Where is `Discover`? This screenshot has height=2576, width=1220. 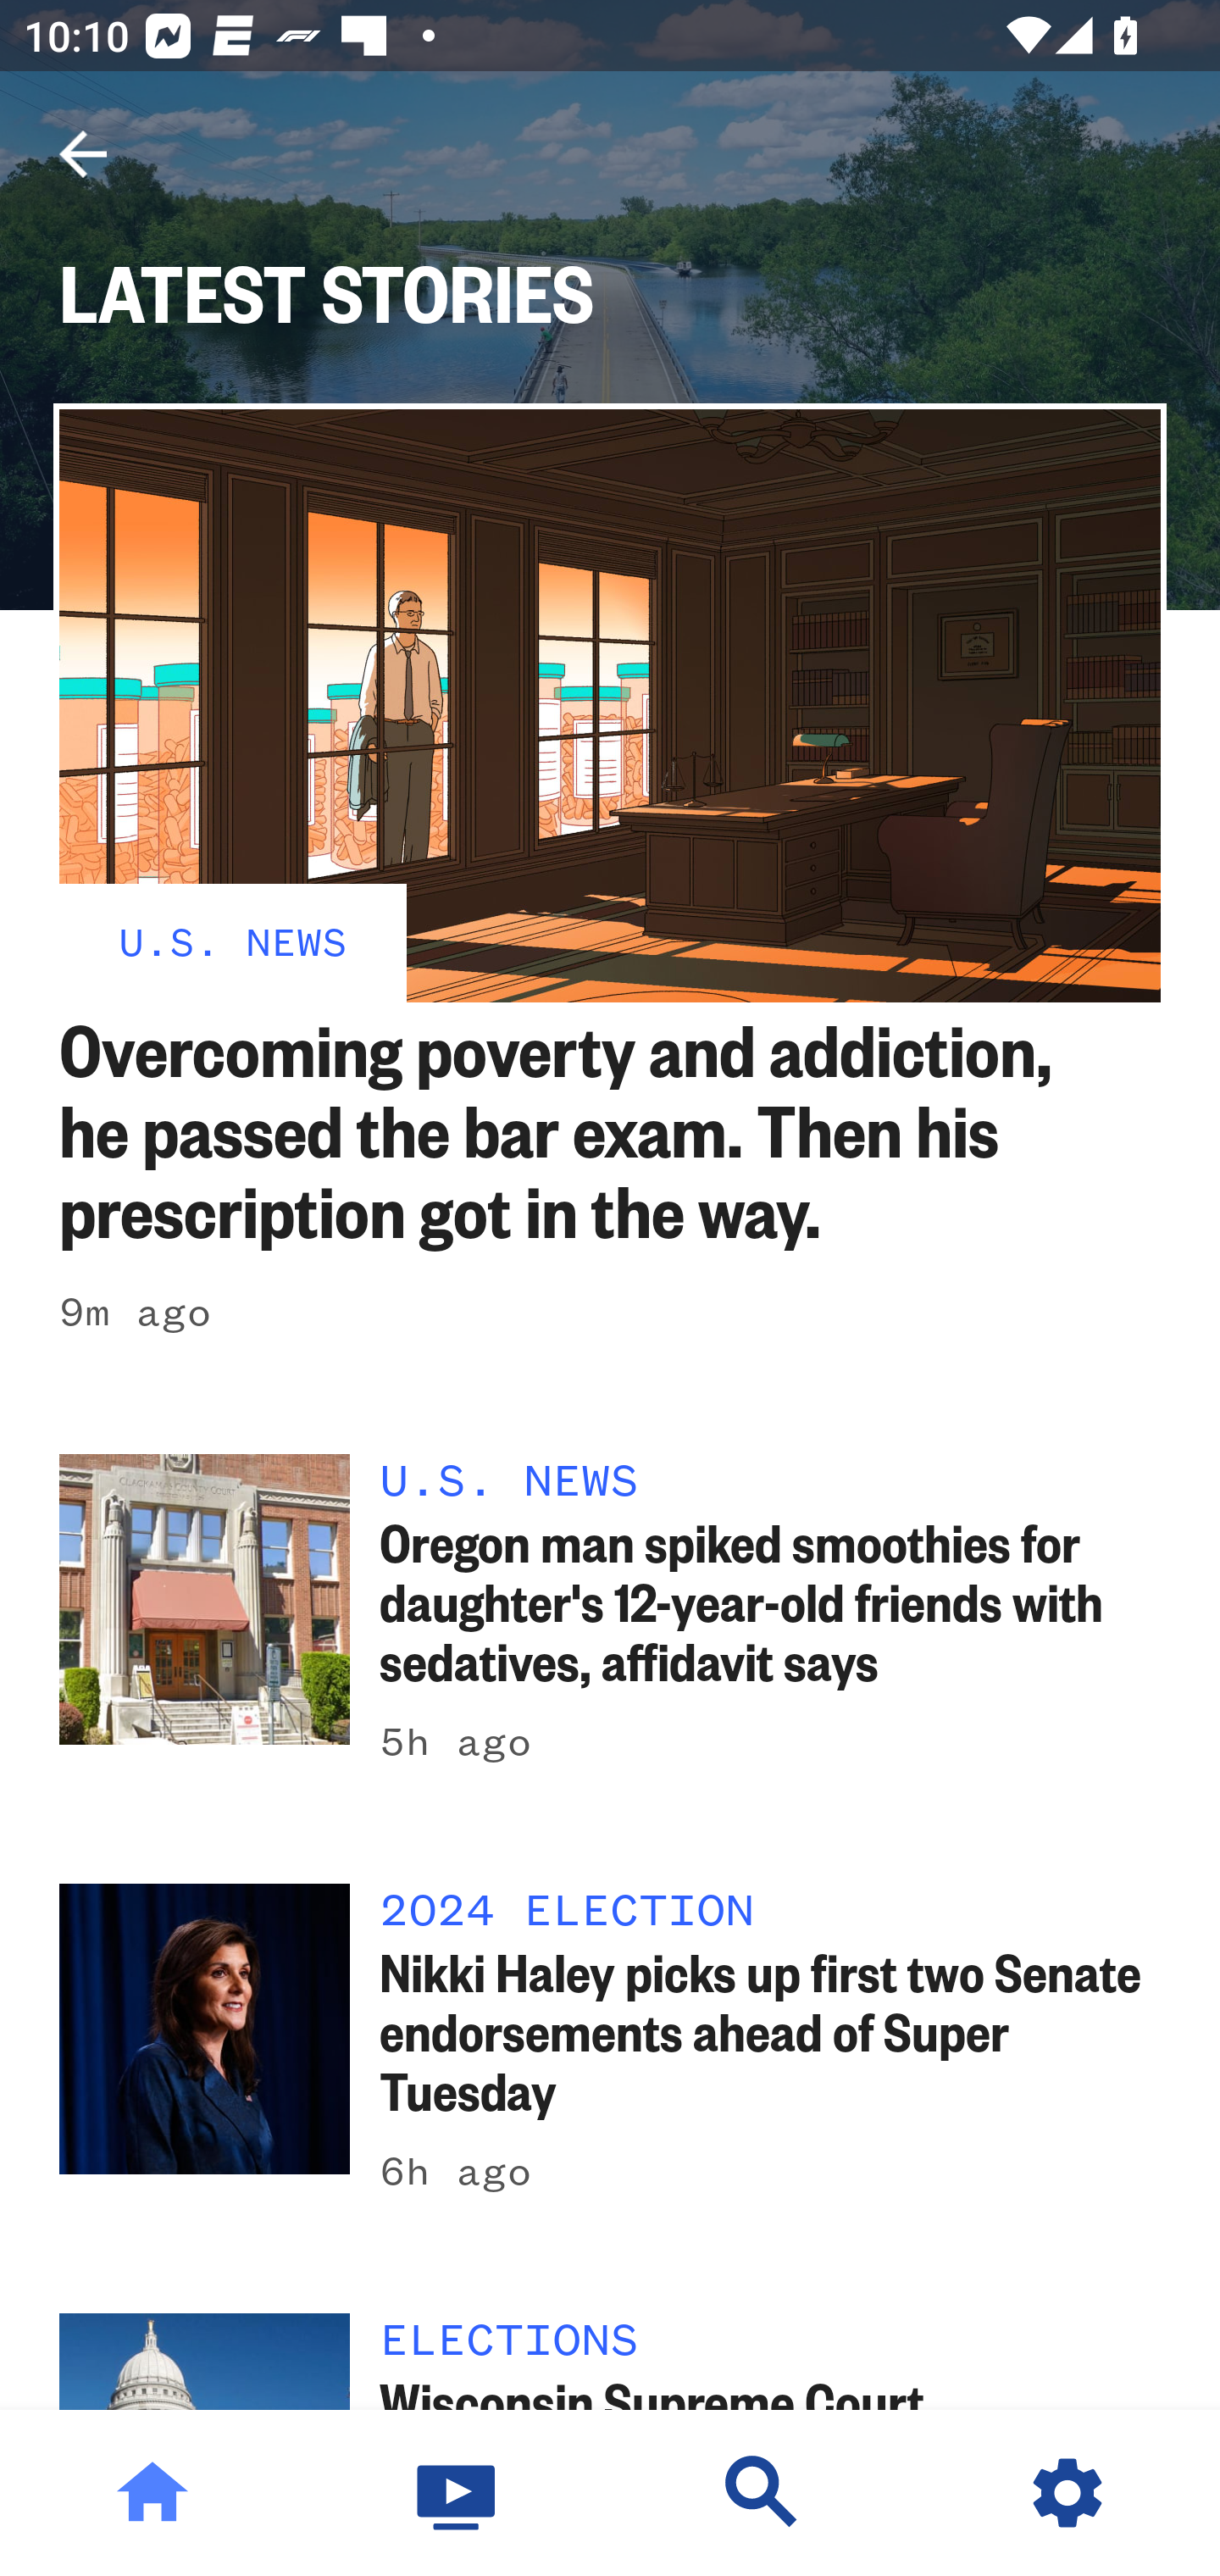
Discover is located at coordinates (762, 2493).